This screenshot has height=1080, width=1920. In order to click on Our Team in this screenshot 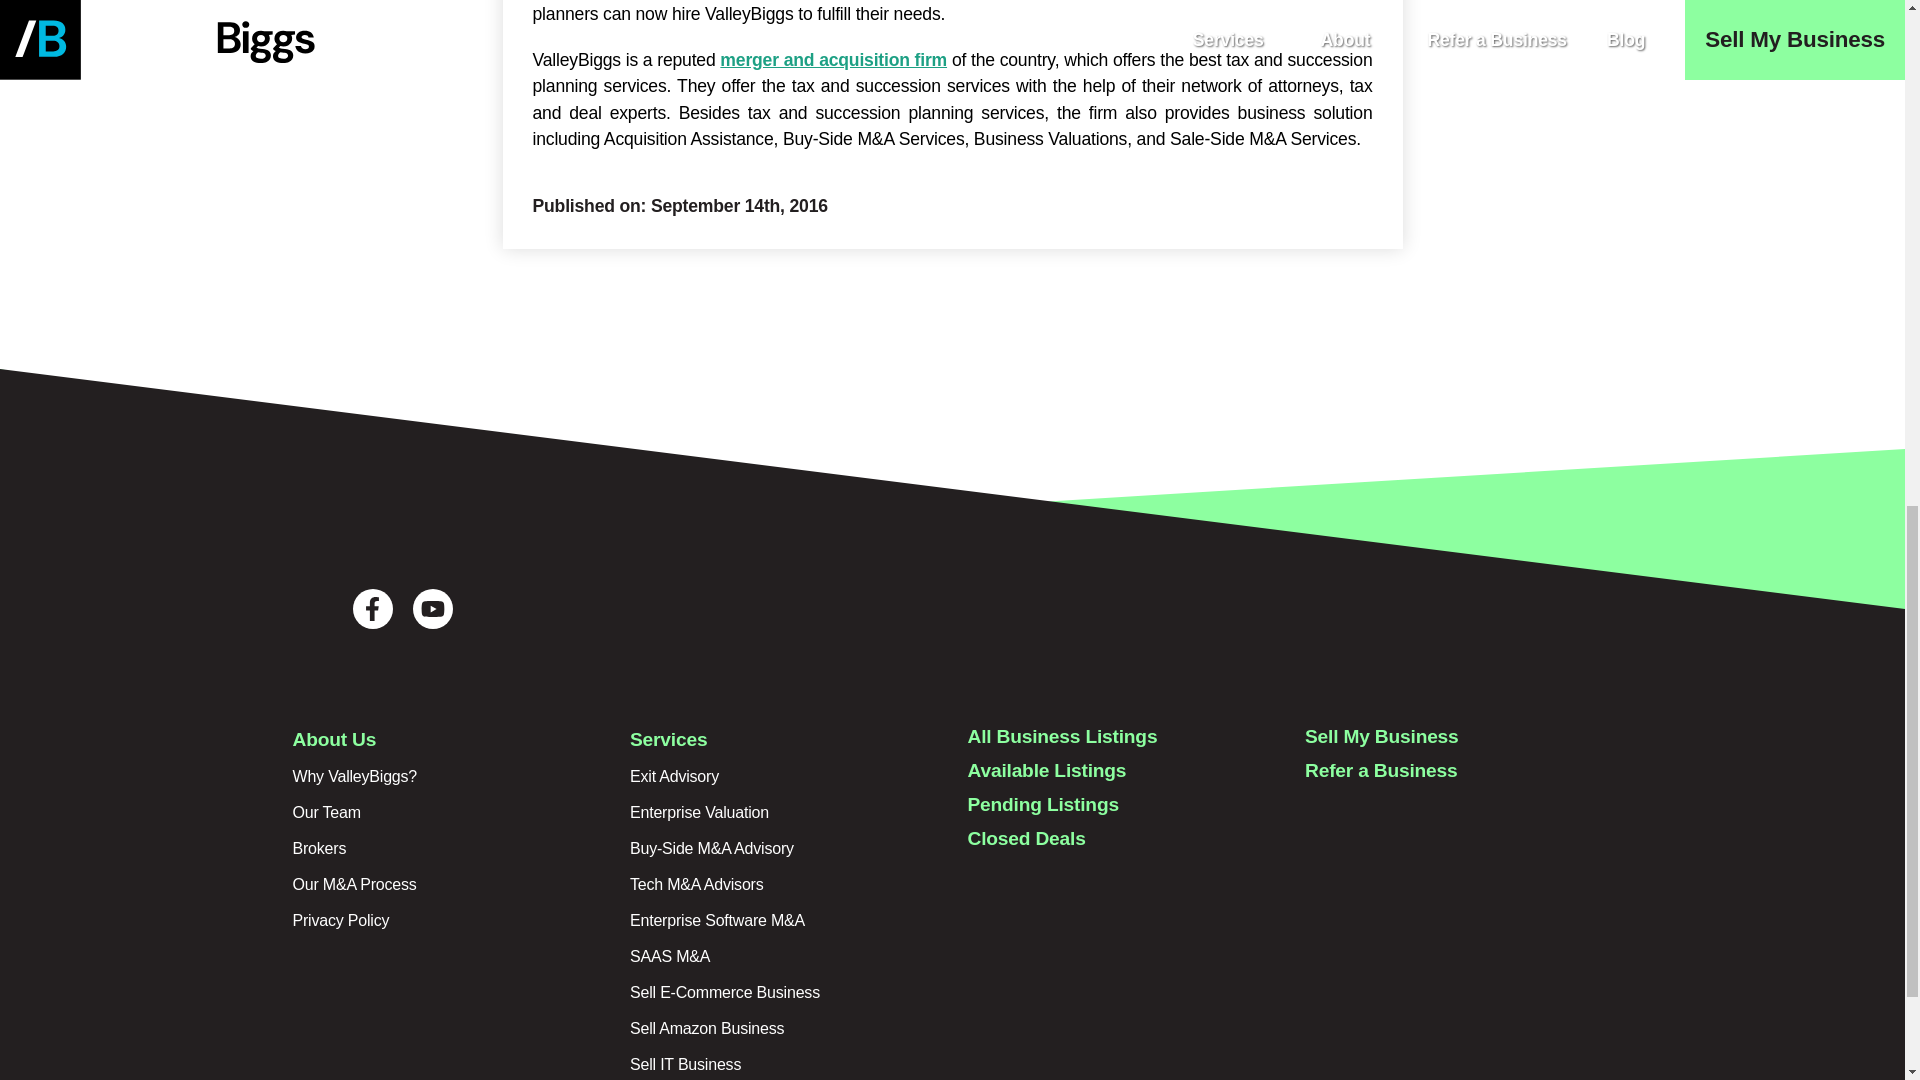, I will do `click(326, 812)`.